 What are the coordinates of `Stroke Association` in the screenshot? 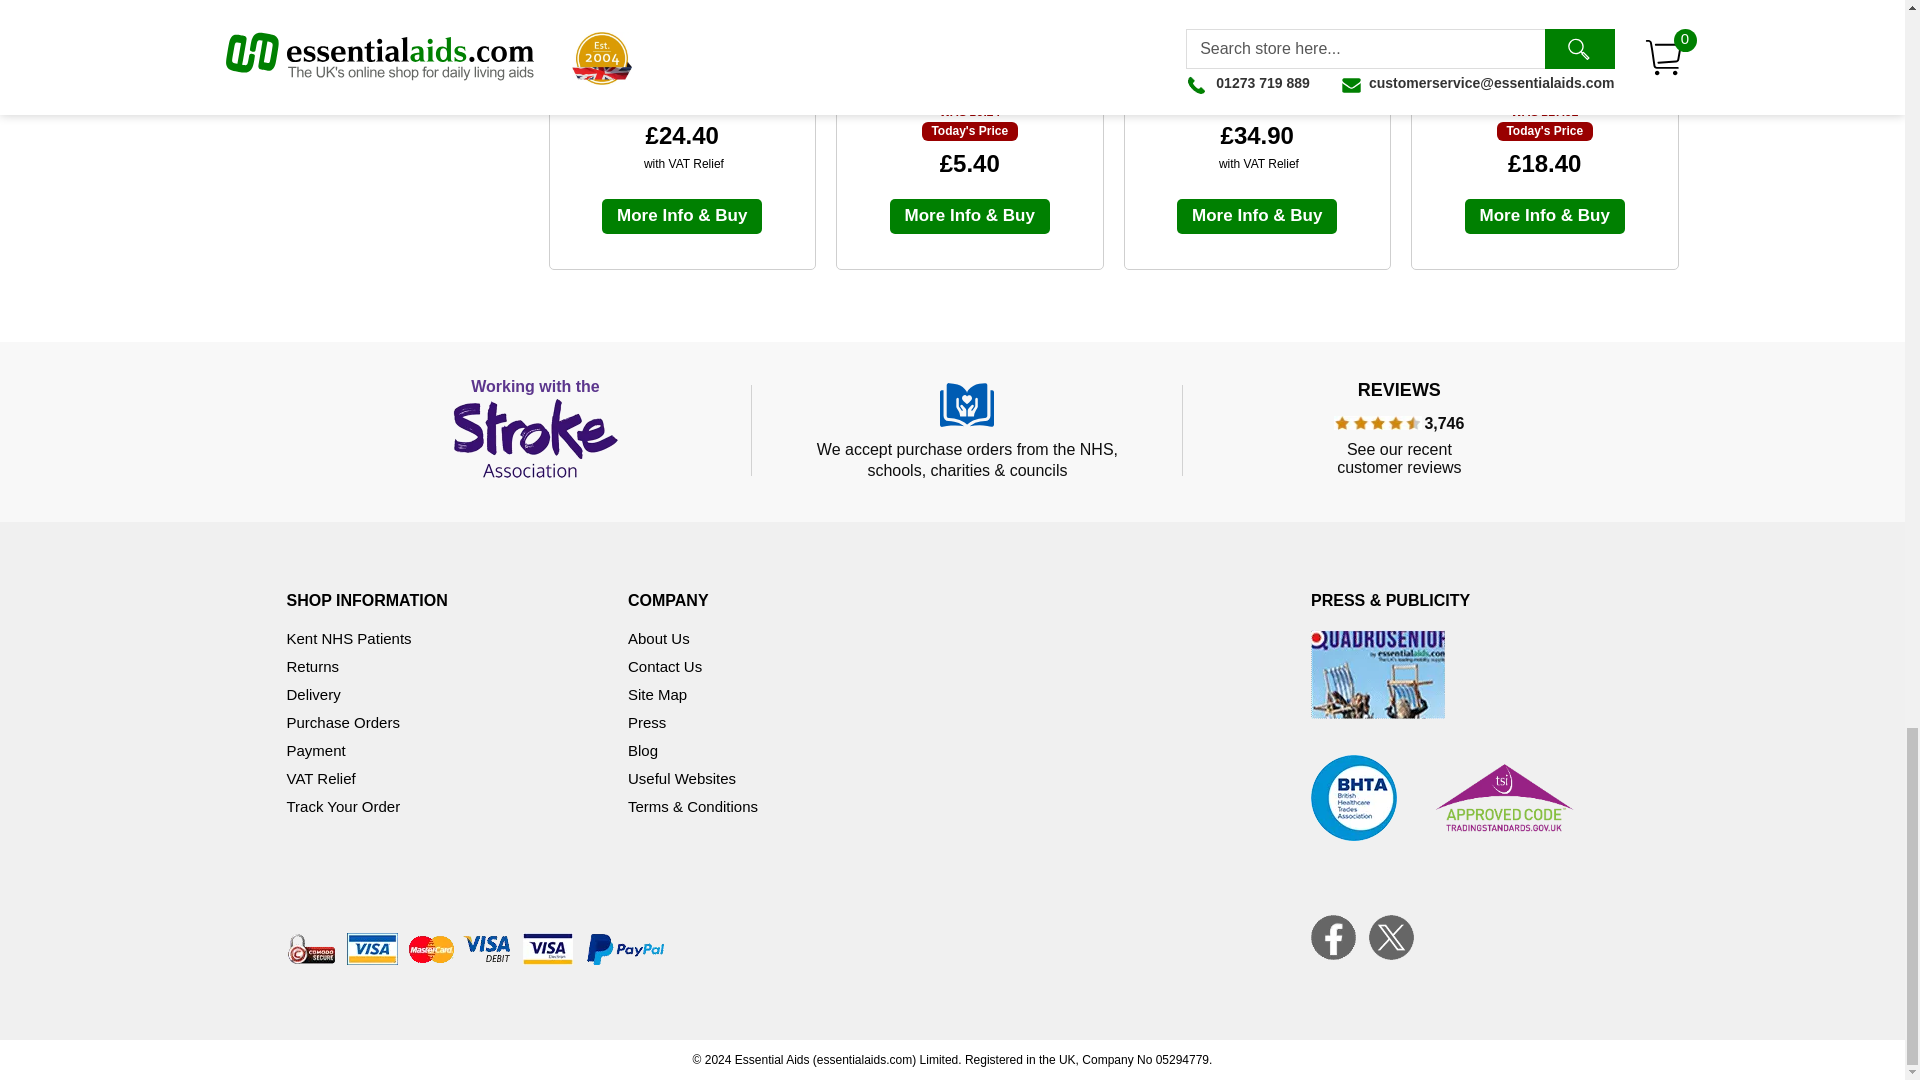 It's located at (536, 430).